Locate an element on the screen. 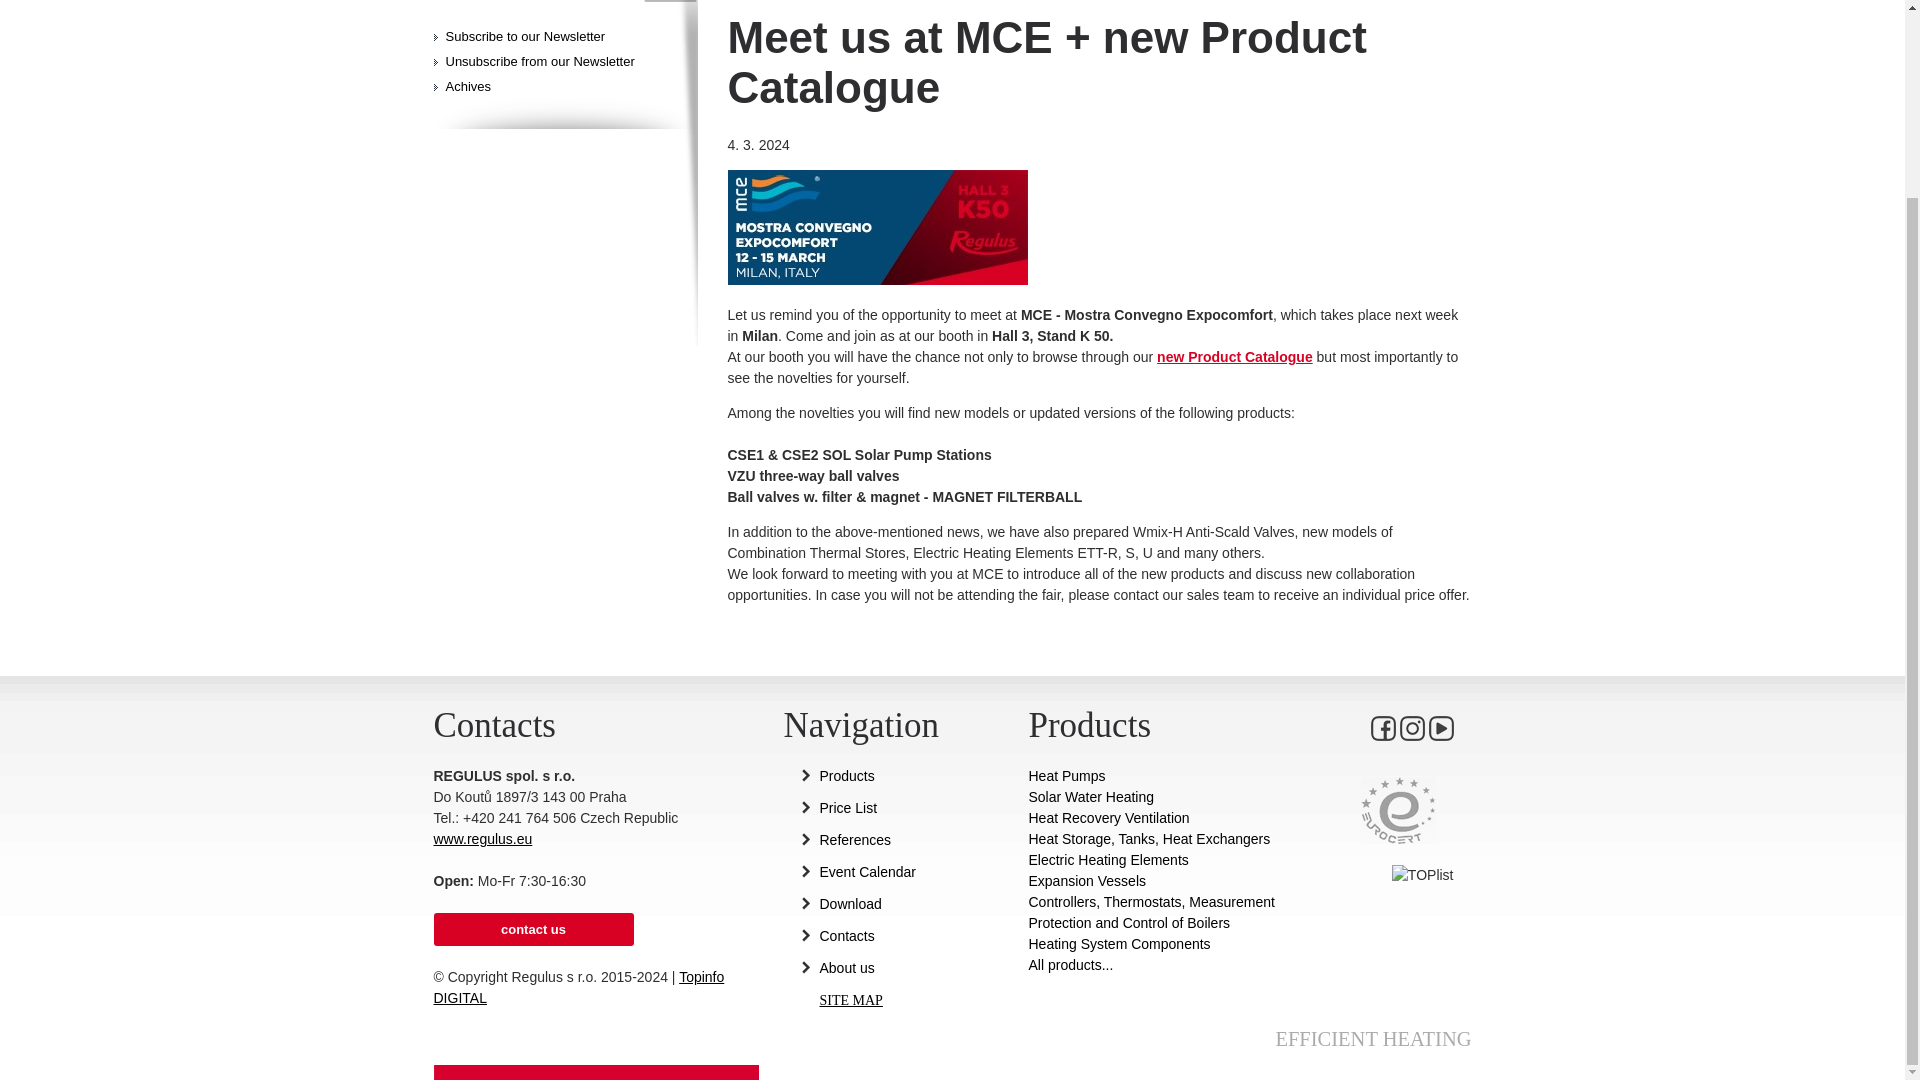  Heat Recovery Ventilation is located at coordinates (1160, 818).